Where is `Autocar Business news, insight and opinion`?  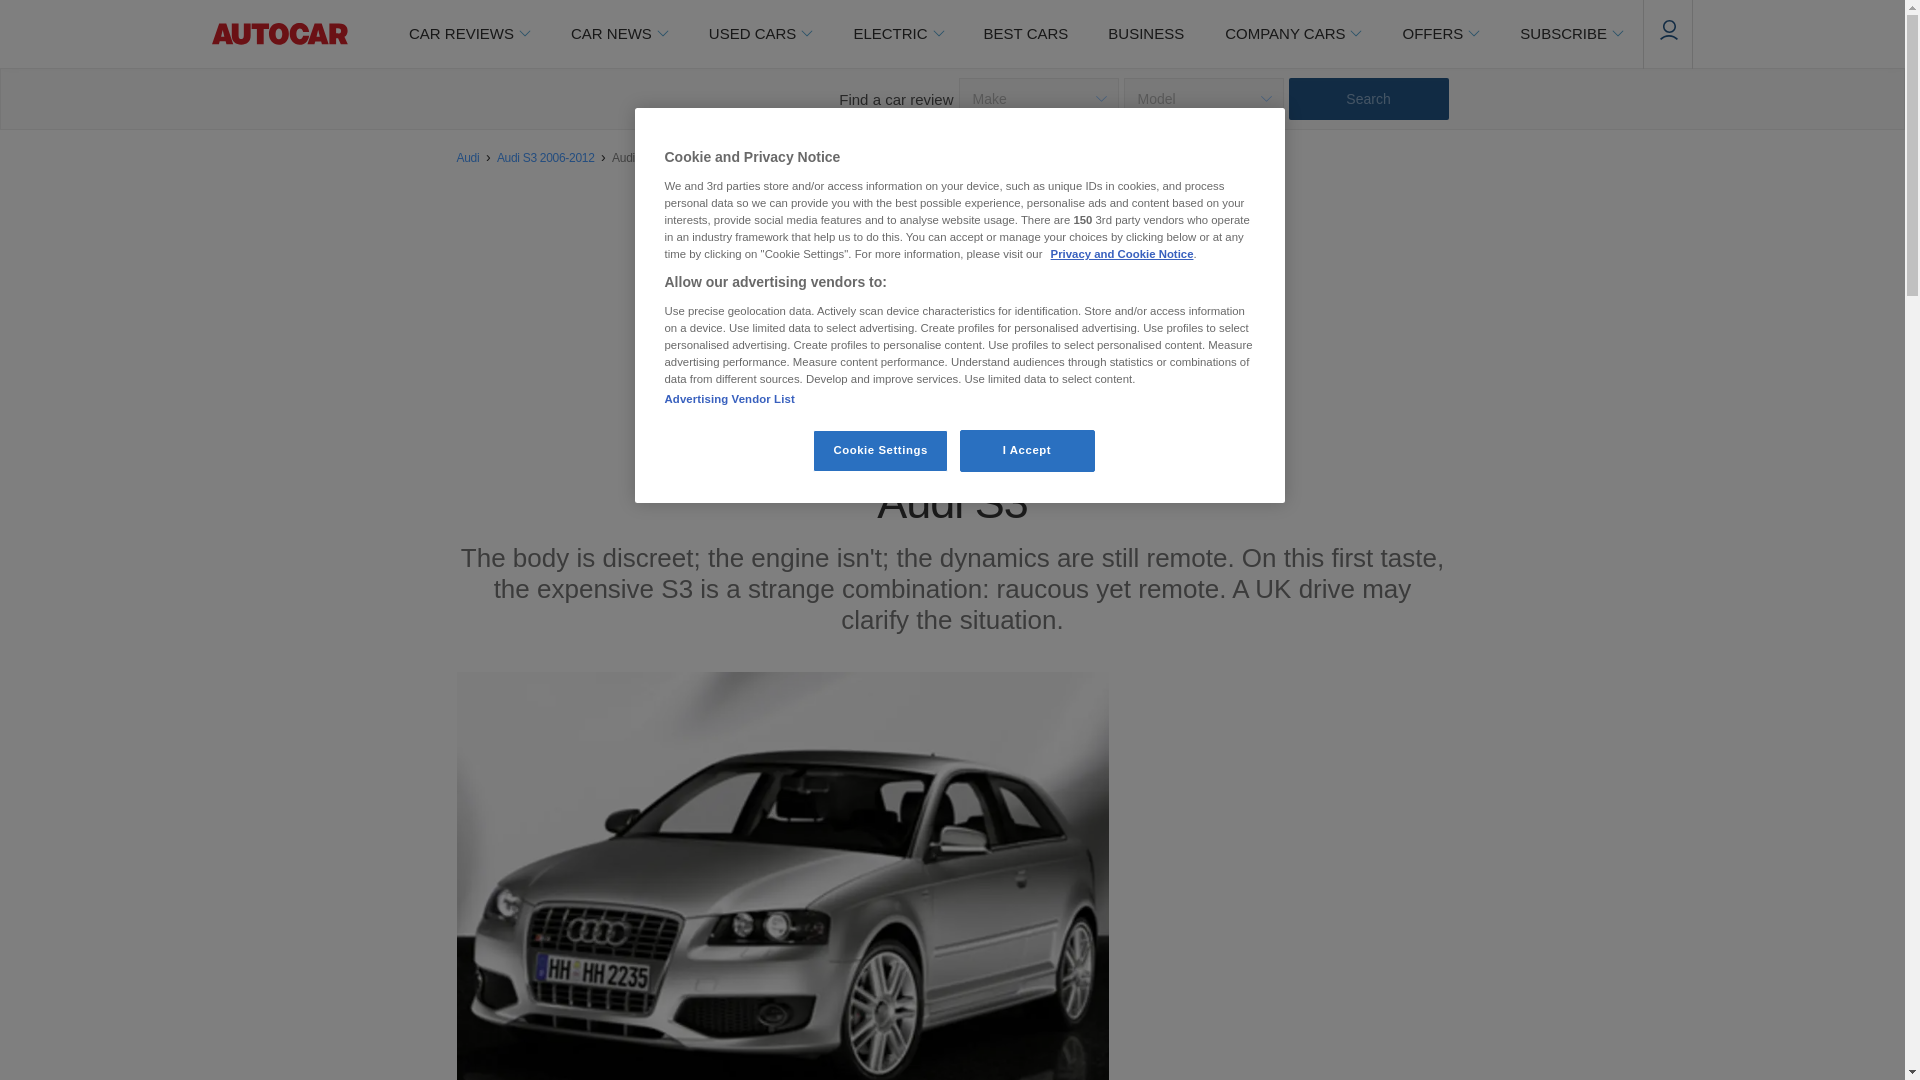 Autocar Business news, insight and opinion is located at coordinates (1146, 34).